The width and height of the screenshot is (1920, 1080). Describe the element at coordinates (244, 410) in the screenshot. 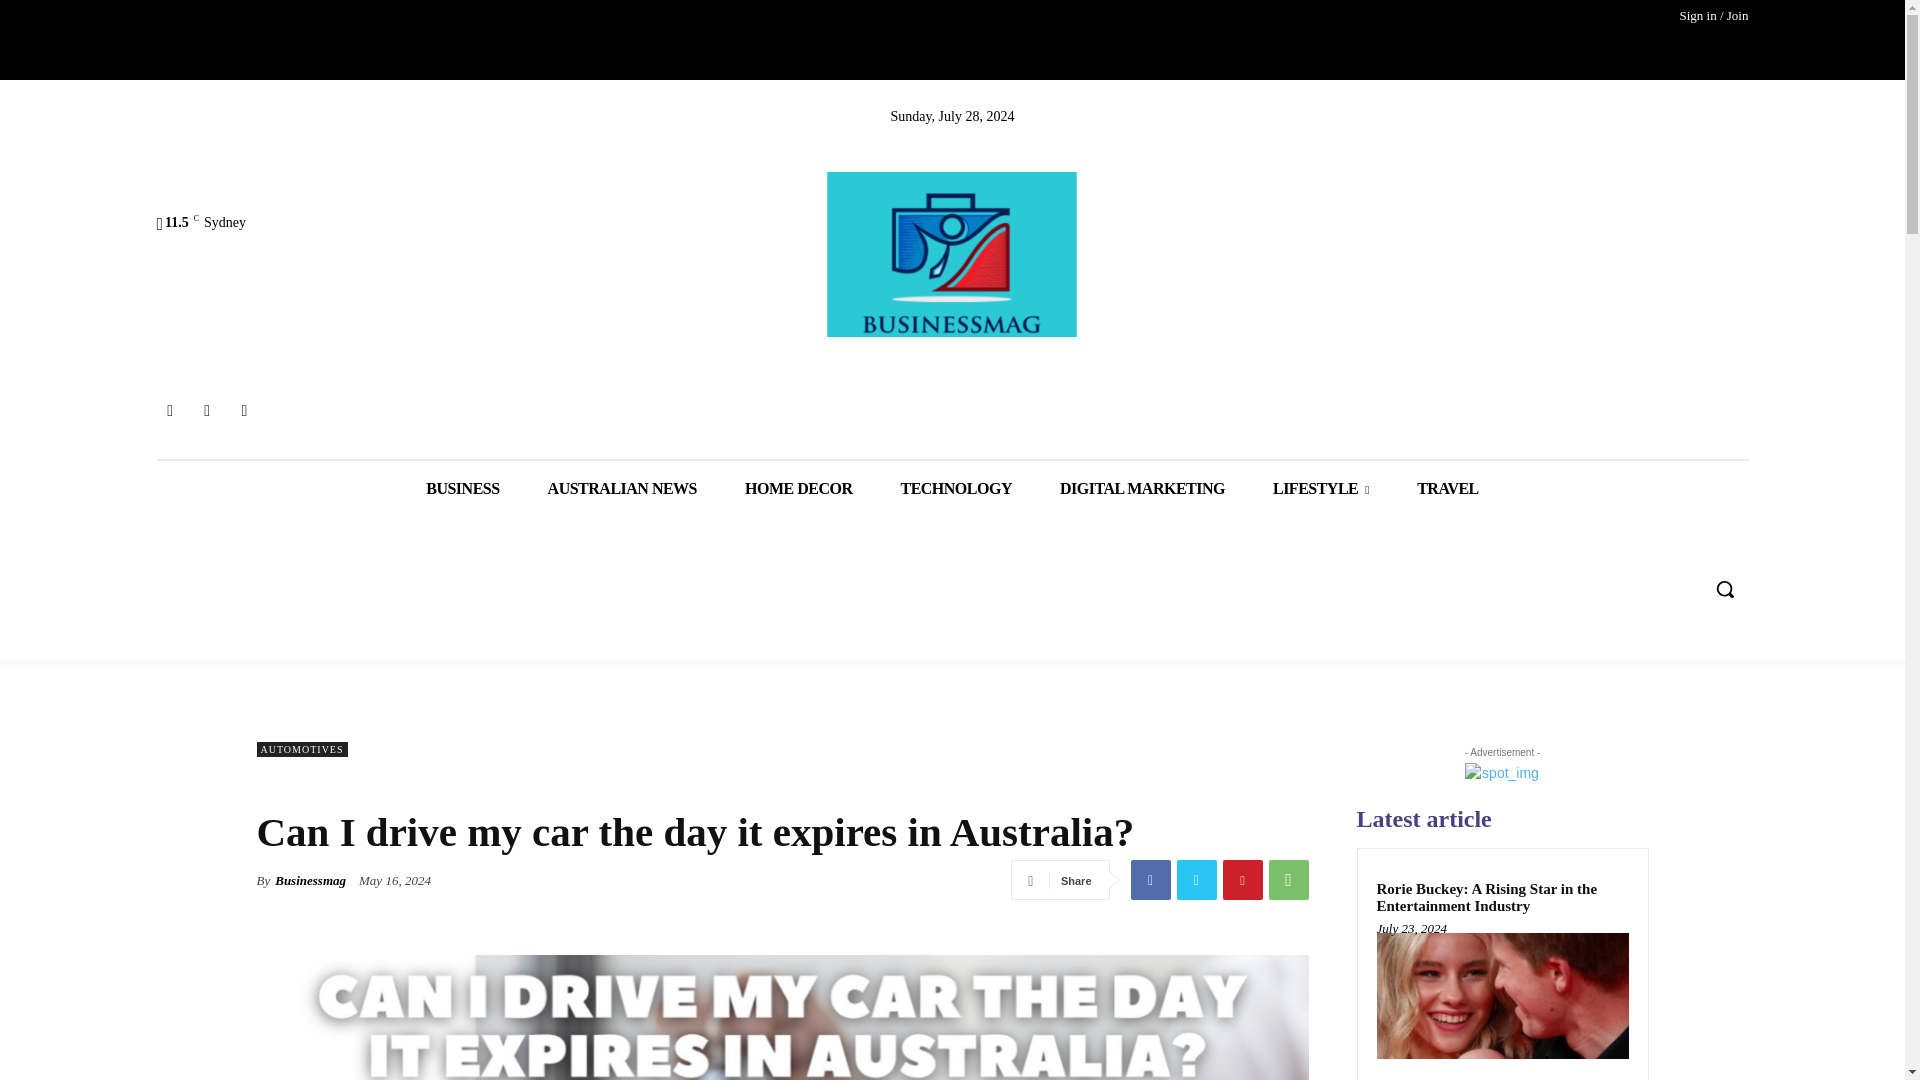

I see `Youtube` at that location.